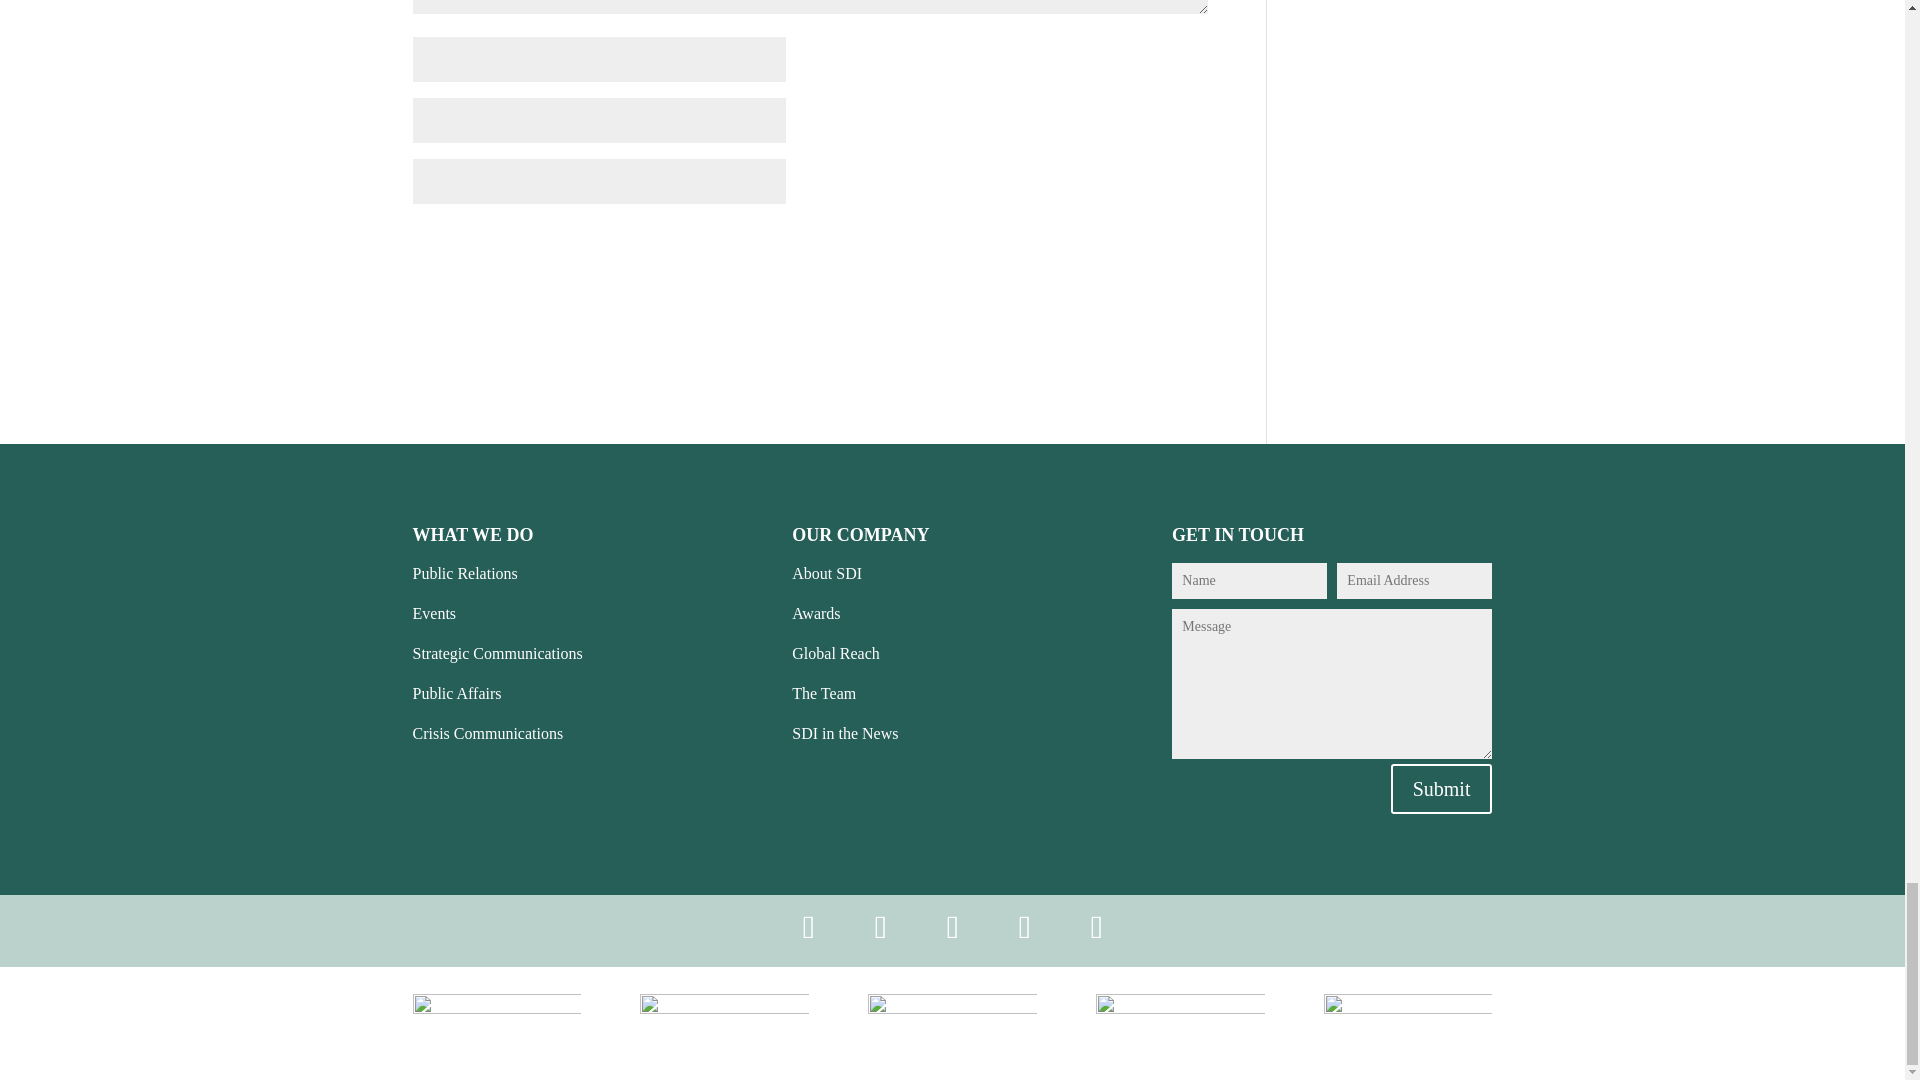 The width and height of the screenshot is (1920, 1080). What do you see at coordinates (1114, 245) in the screenshot?
I see `Submit Comment` at bounding box center [1114, 245].